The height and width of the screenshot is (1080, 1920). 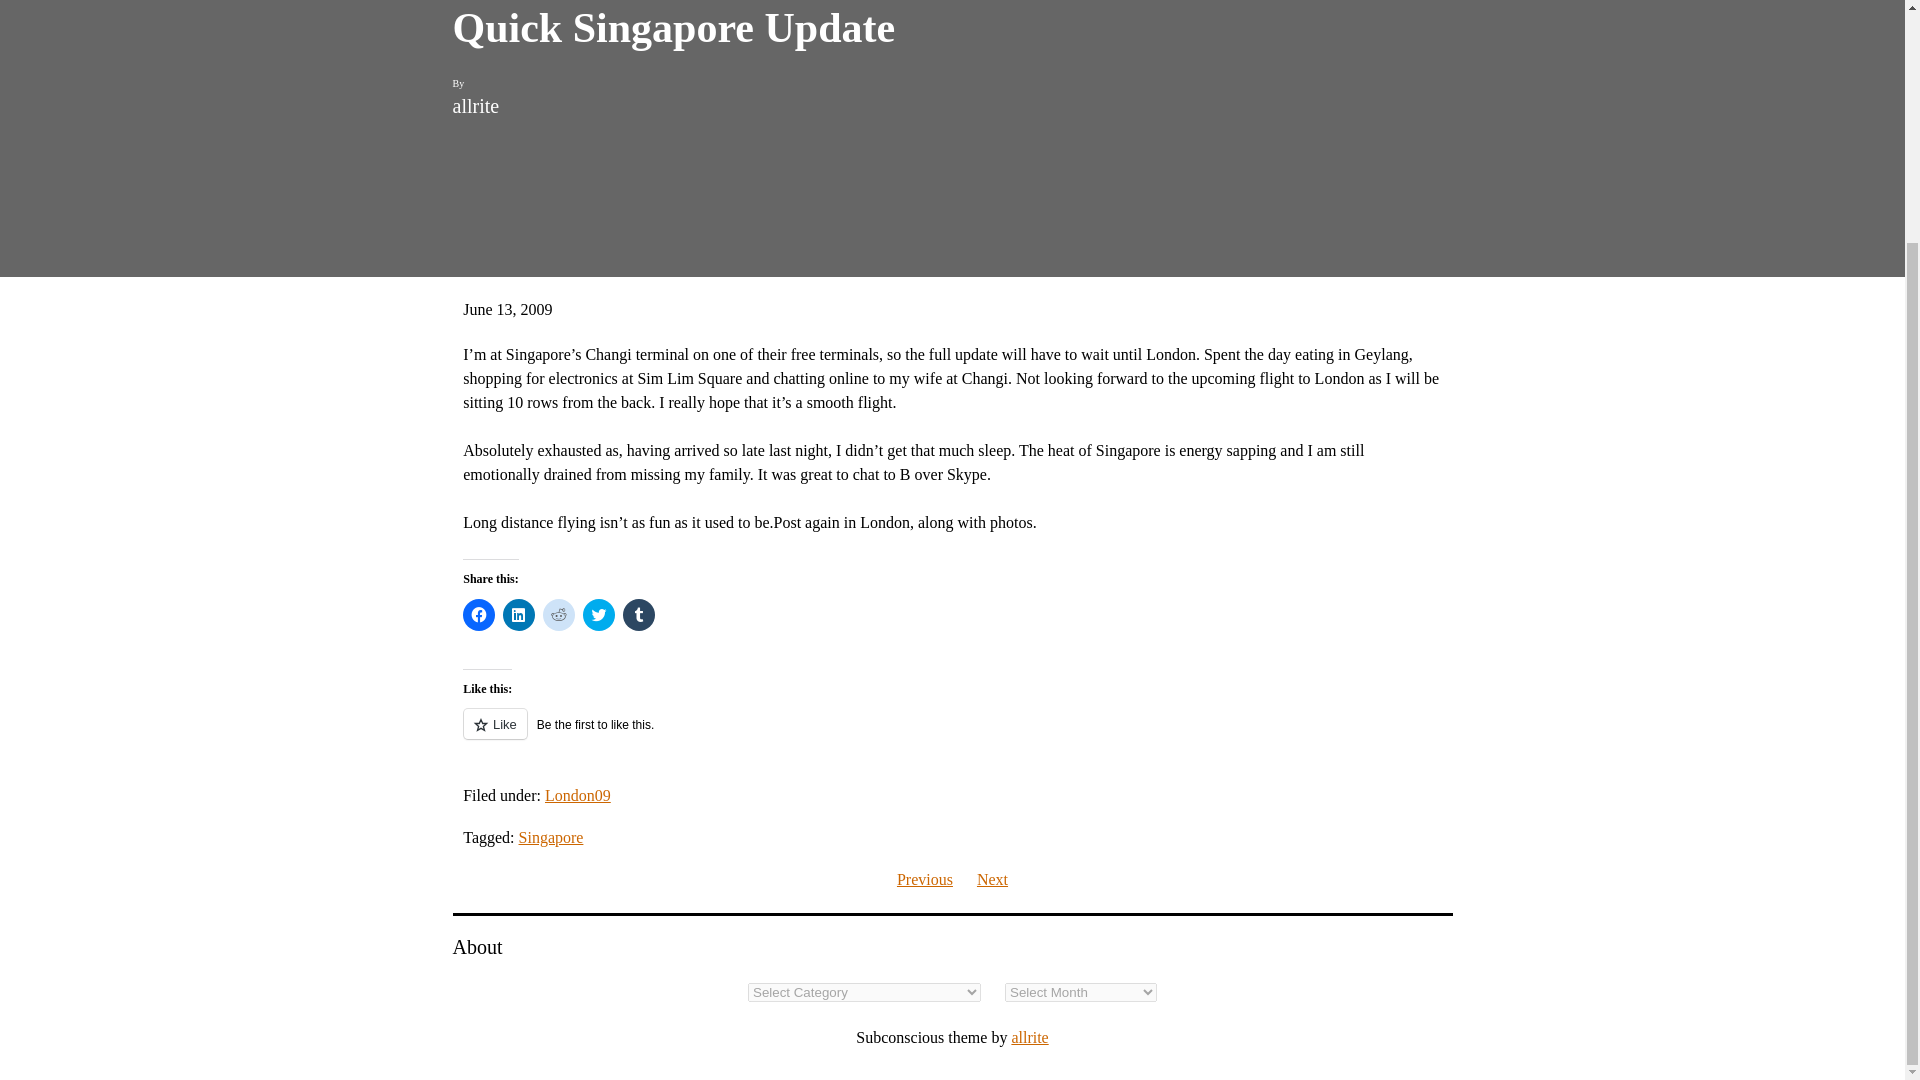 What do you see at coordinates (638, 614) in the screenshot?
I see `Click to share on Tumblr` at bounding box center [638, 614].